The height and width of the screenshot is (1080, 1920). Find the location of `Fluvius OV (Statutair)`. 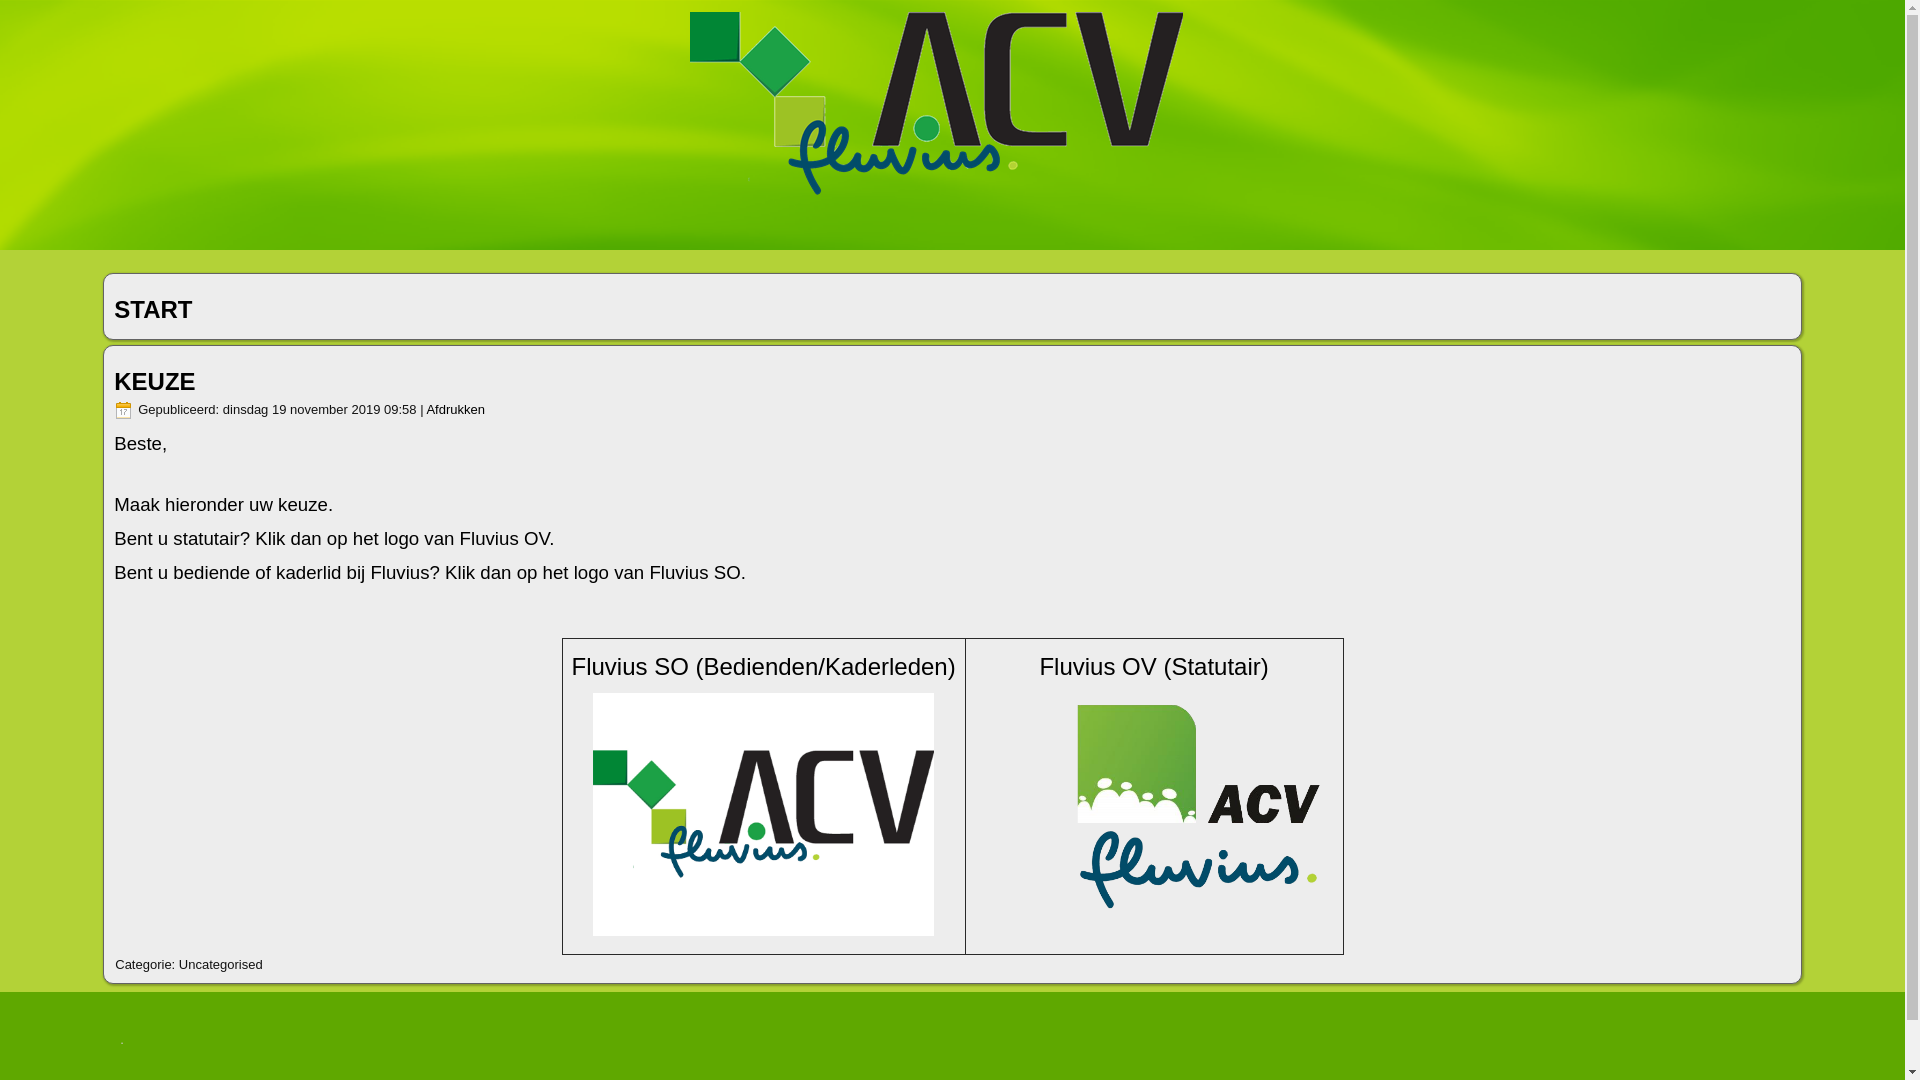

Fluvius OV (Statutair) is located at coordinates (1154, 666).